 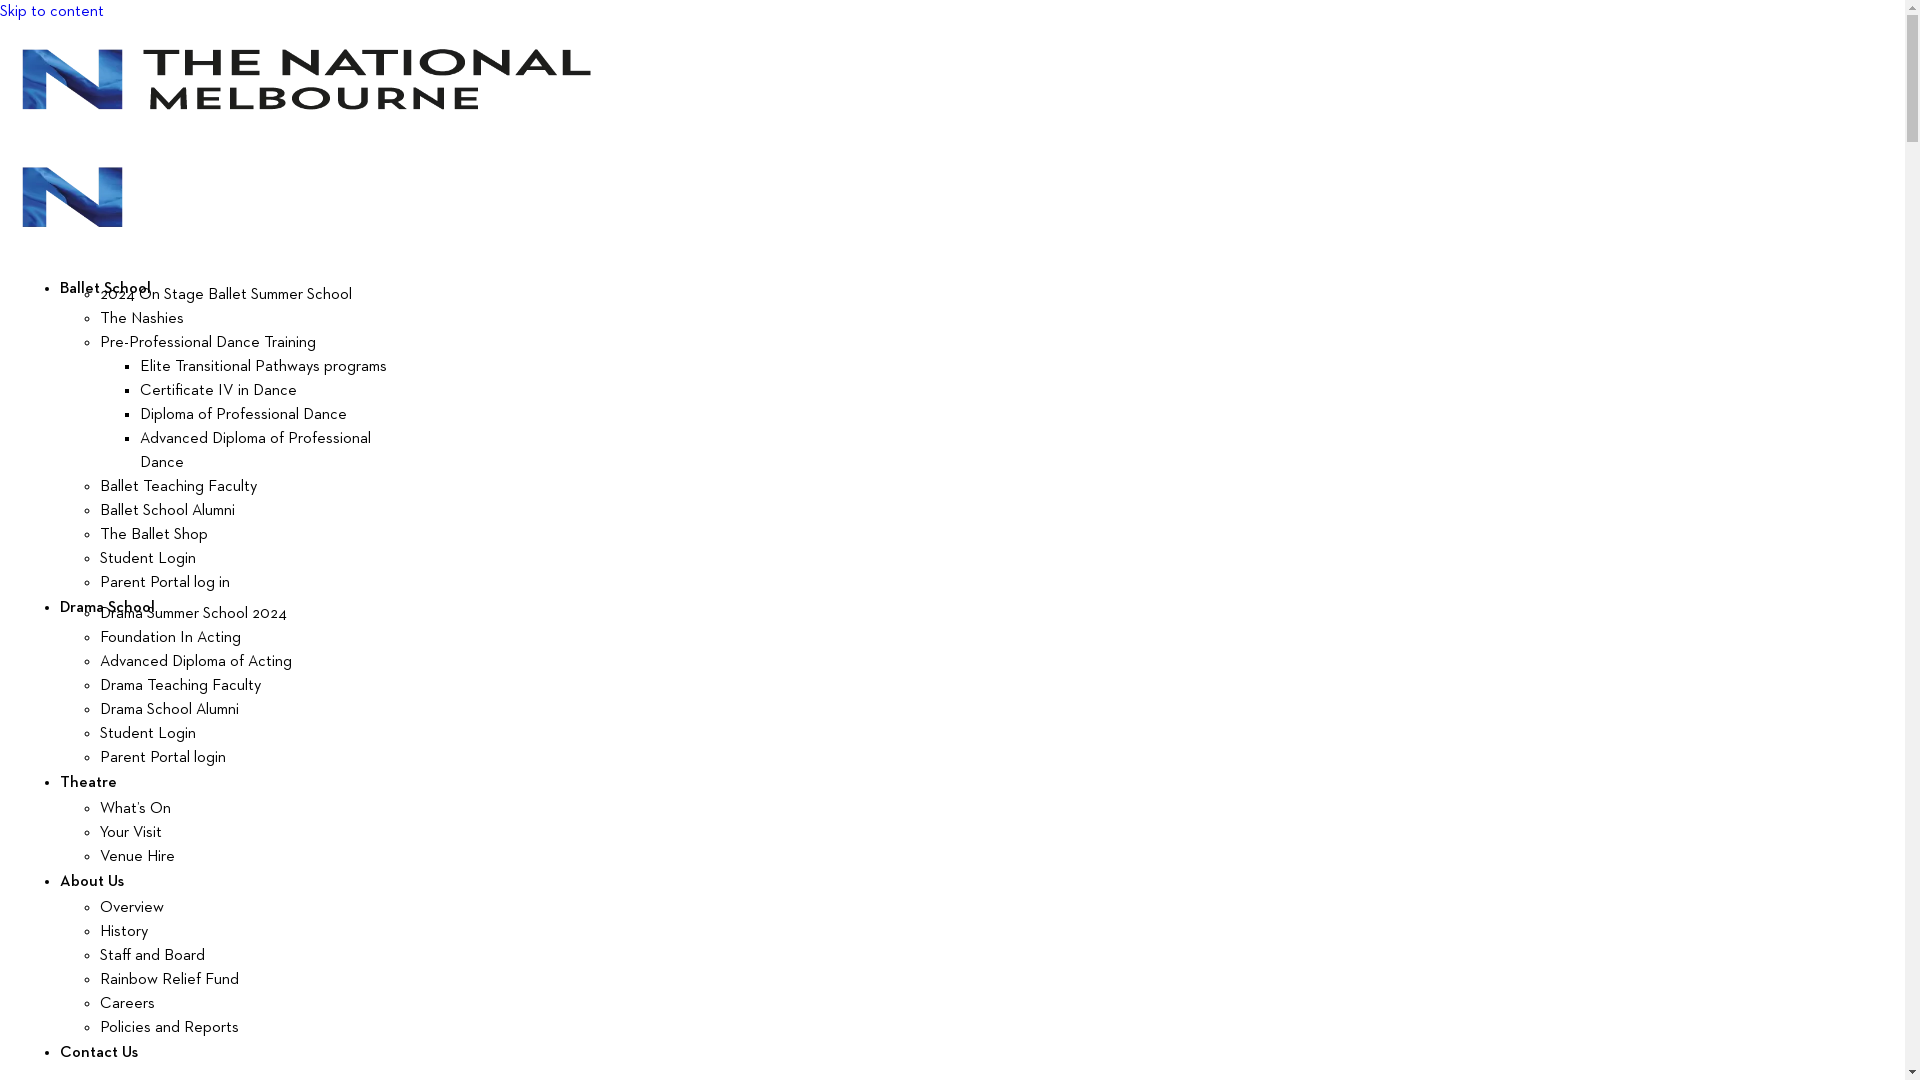 What do you see at coordinates (52, 12) in the screenshot?
I see `Skip to content` at bounding box center [52, 12].